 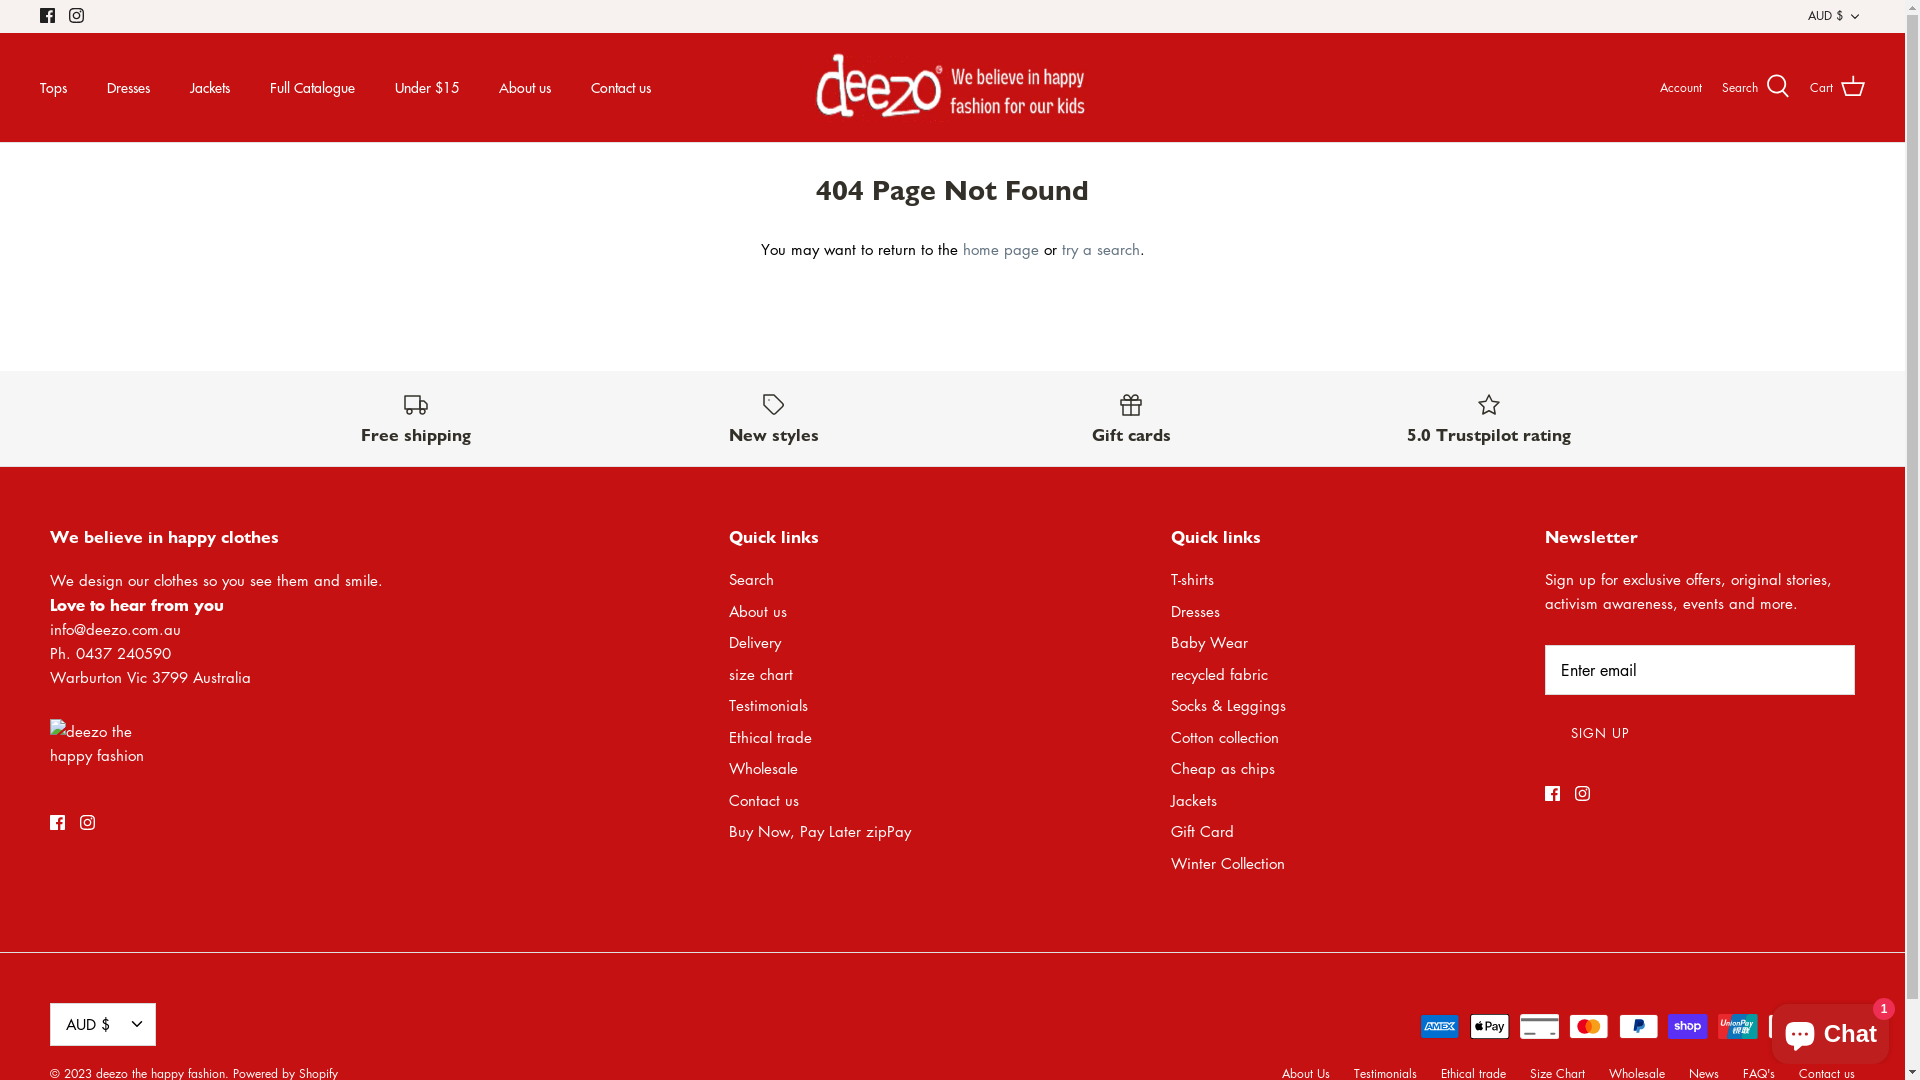 I want to click on Facebook, so click(x=48, y=16).